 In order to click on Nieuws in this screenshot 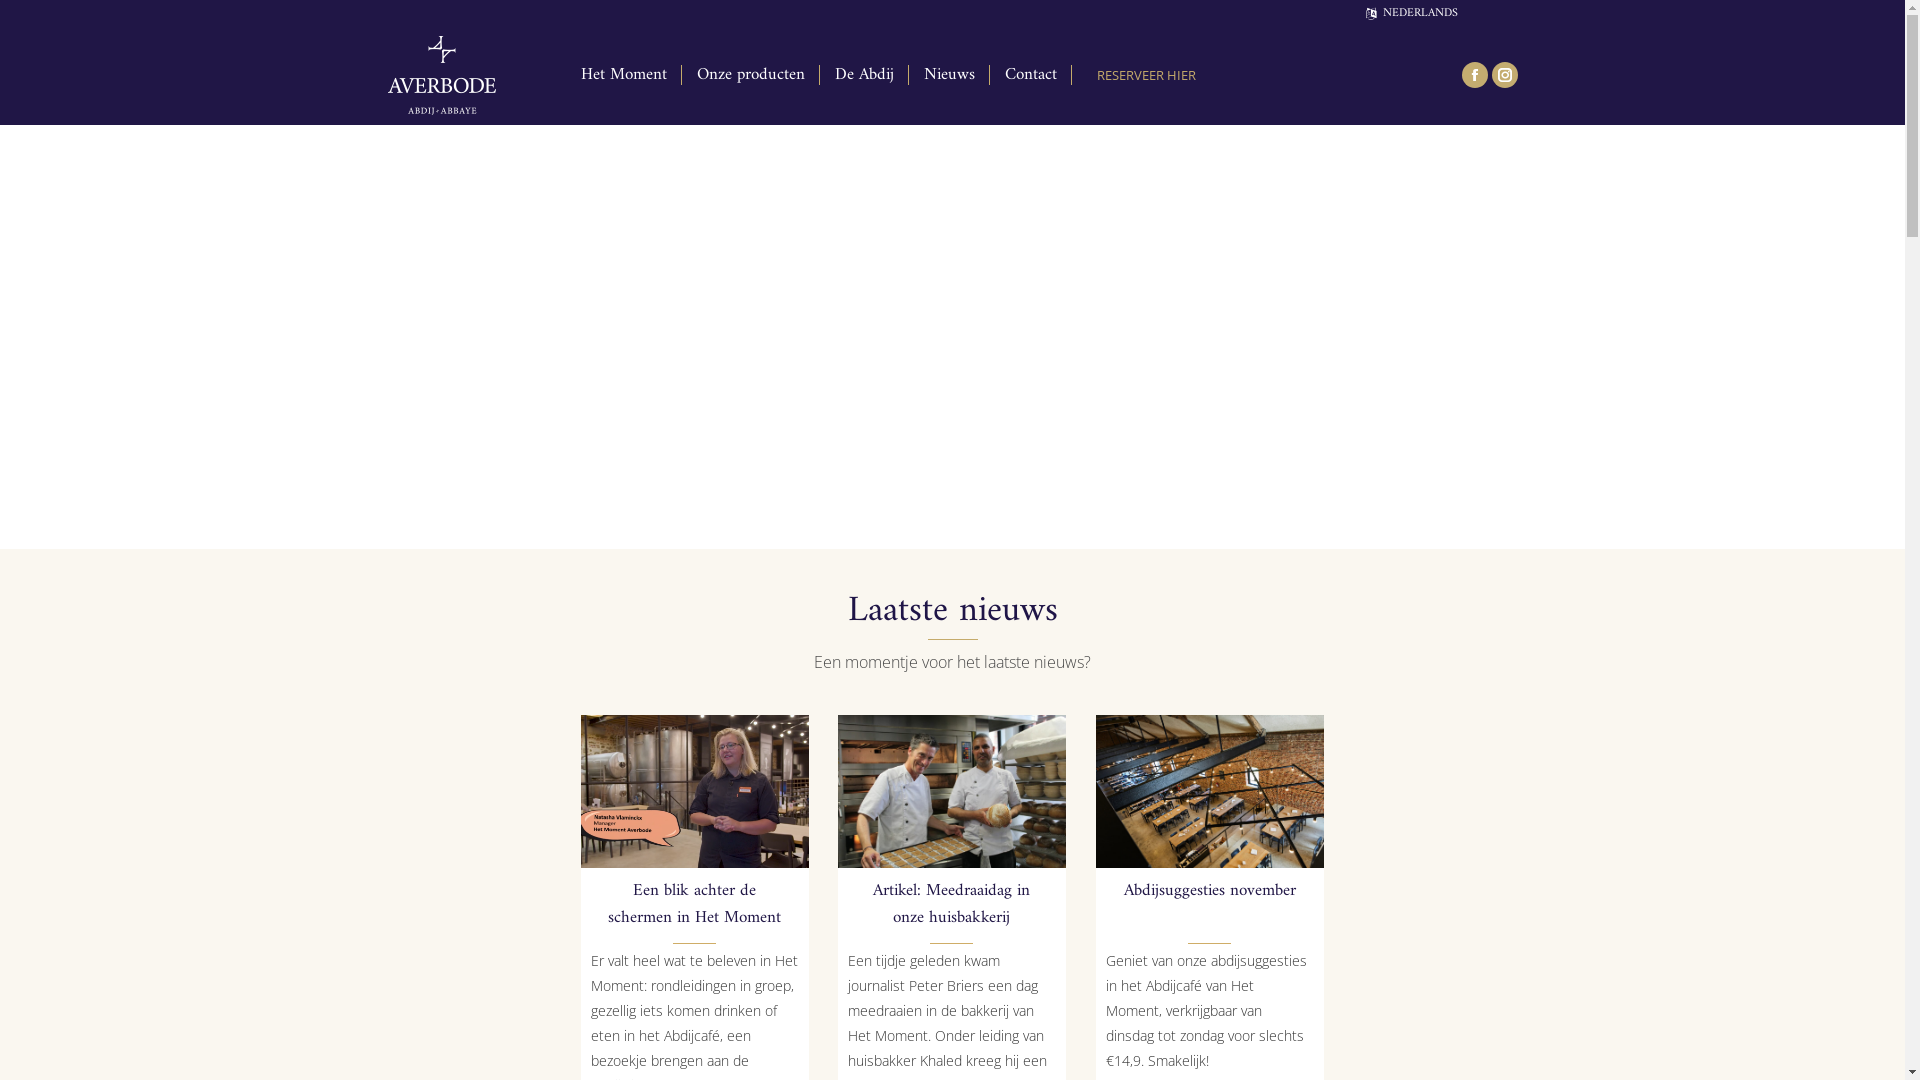, I will do `click(950, 74)`.